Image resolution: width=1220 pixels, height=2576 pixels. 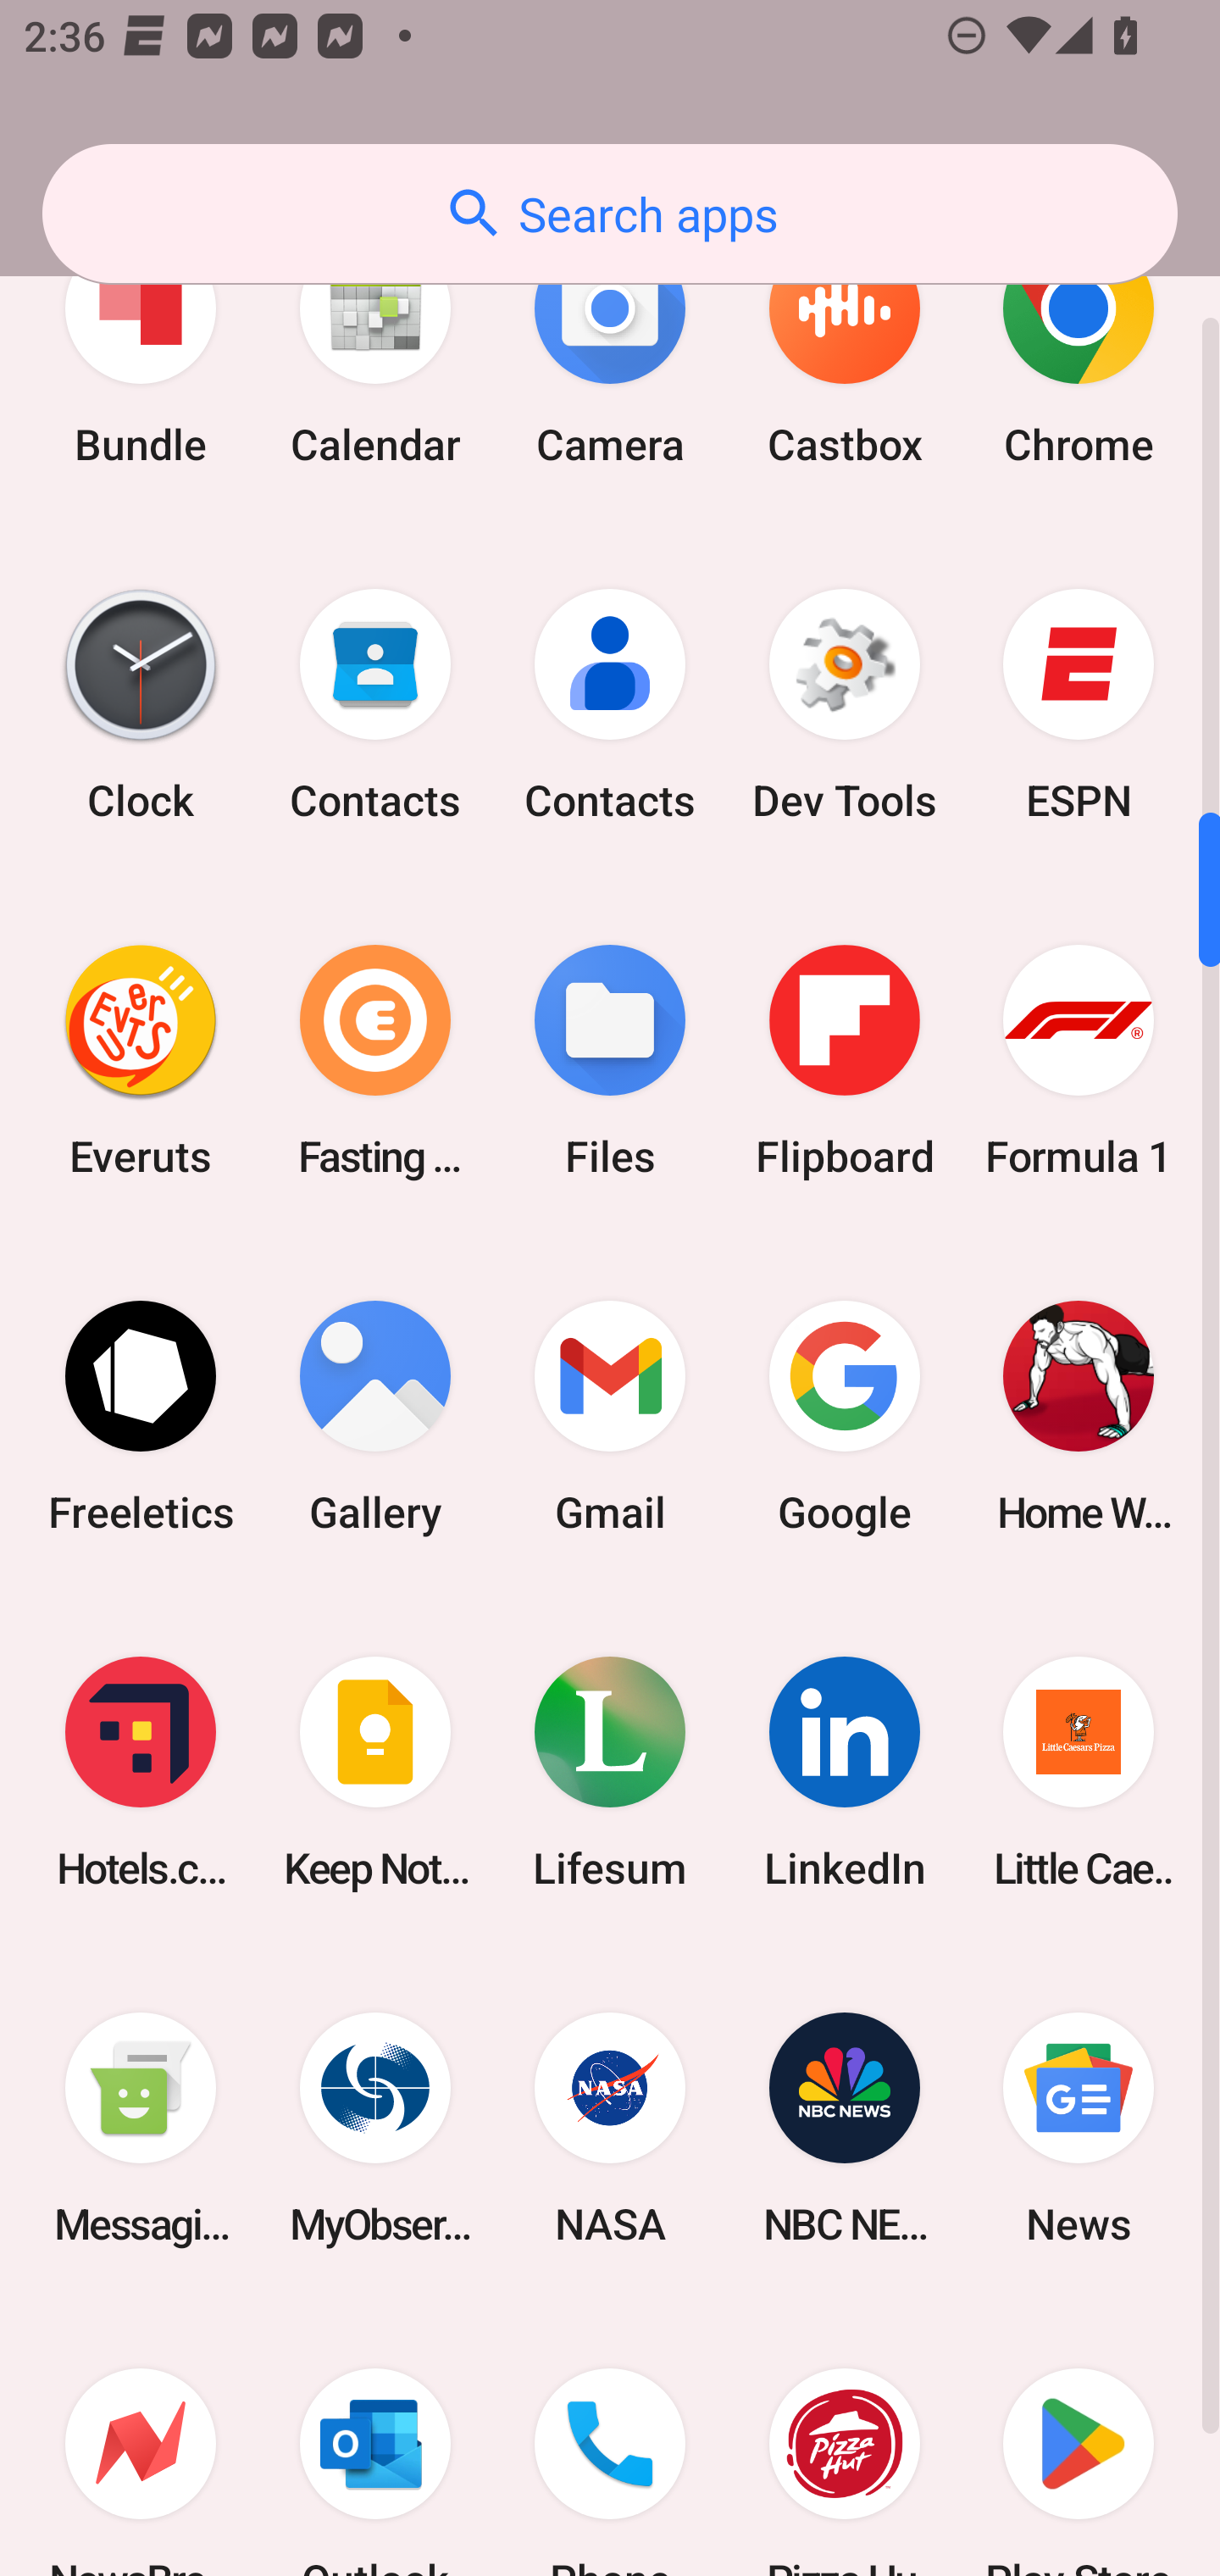 I want to click on Messaging, so click(x=141, y=2127).